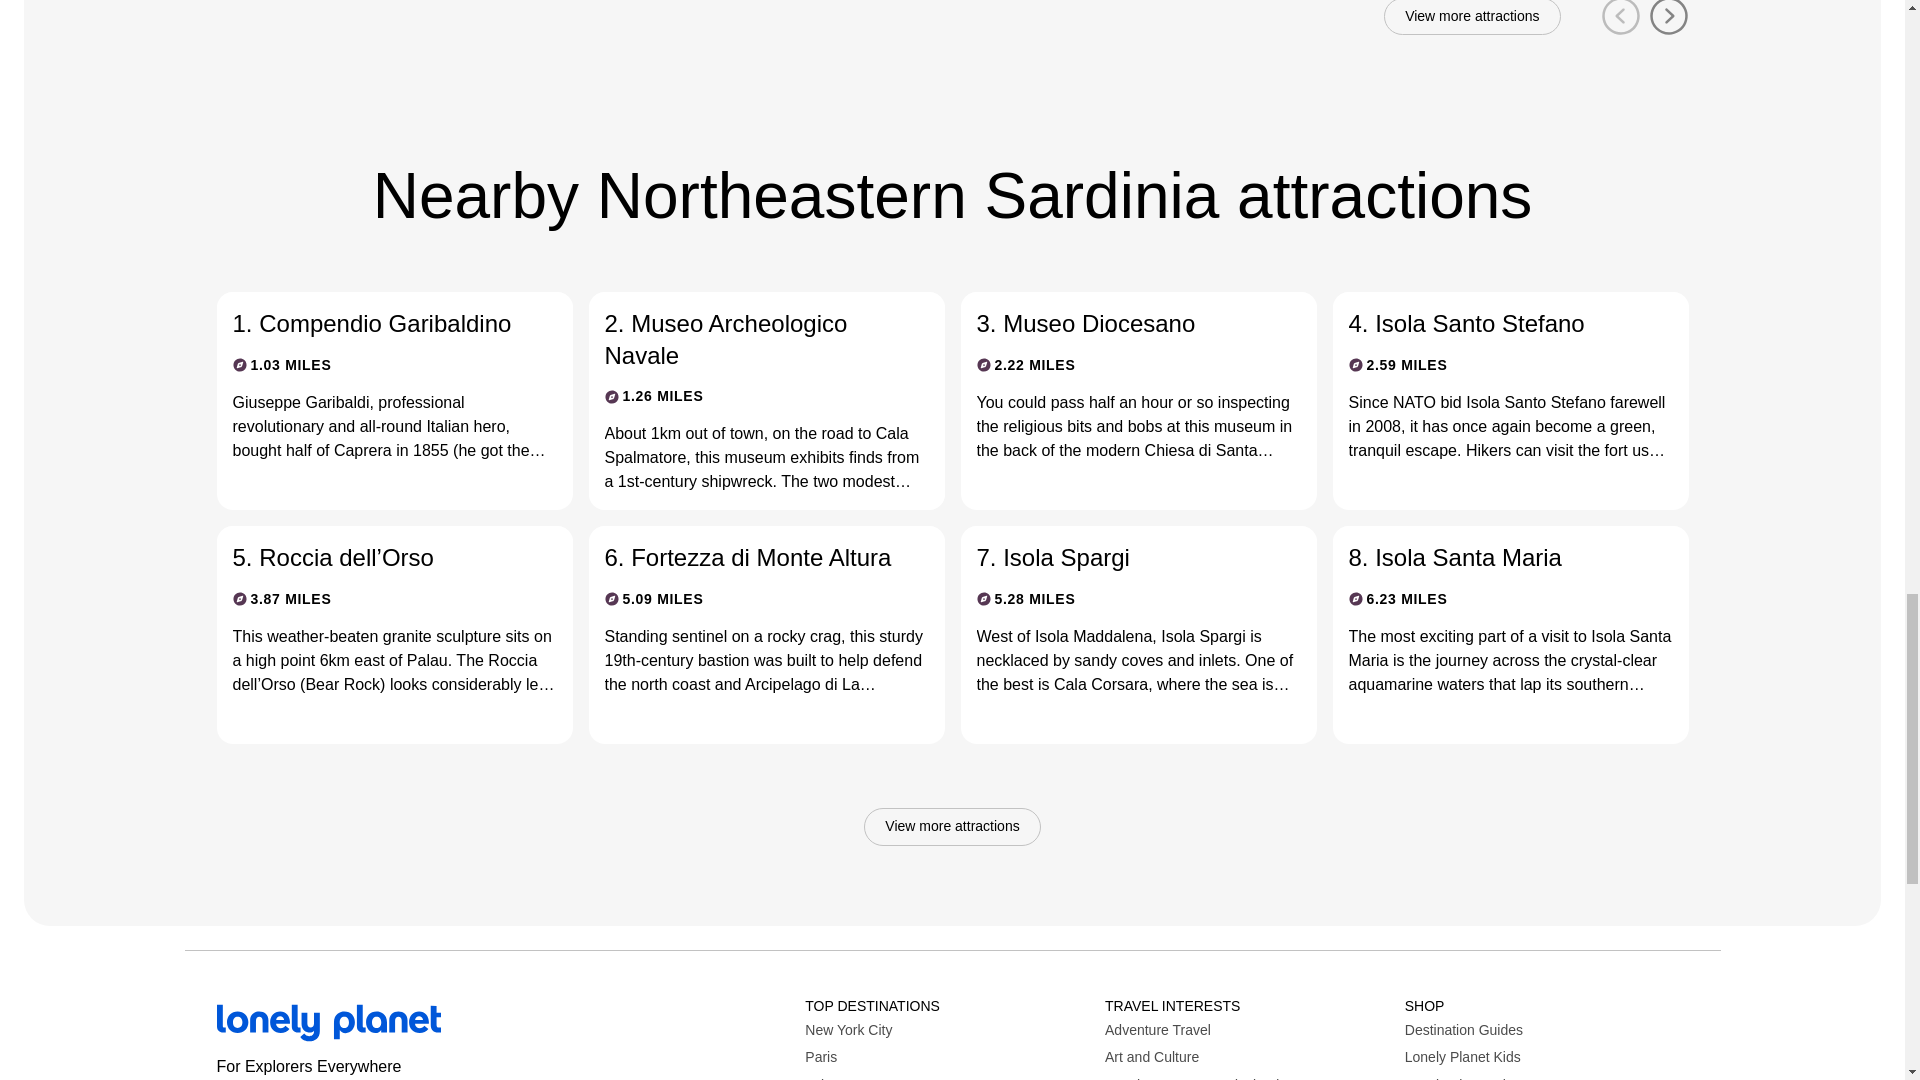  What do you see at coordinates (1472, 18) in the screenshot?
I see `View more attractions` at bounding box center [1472, 18].